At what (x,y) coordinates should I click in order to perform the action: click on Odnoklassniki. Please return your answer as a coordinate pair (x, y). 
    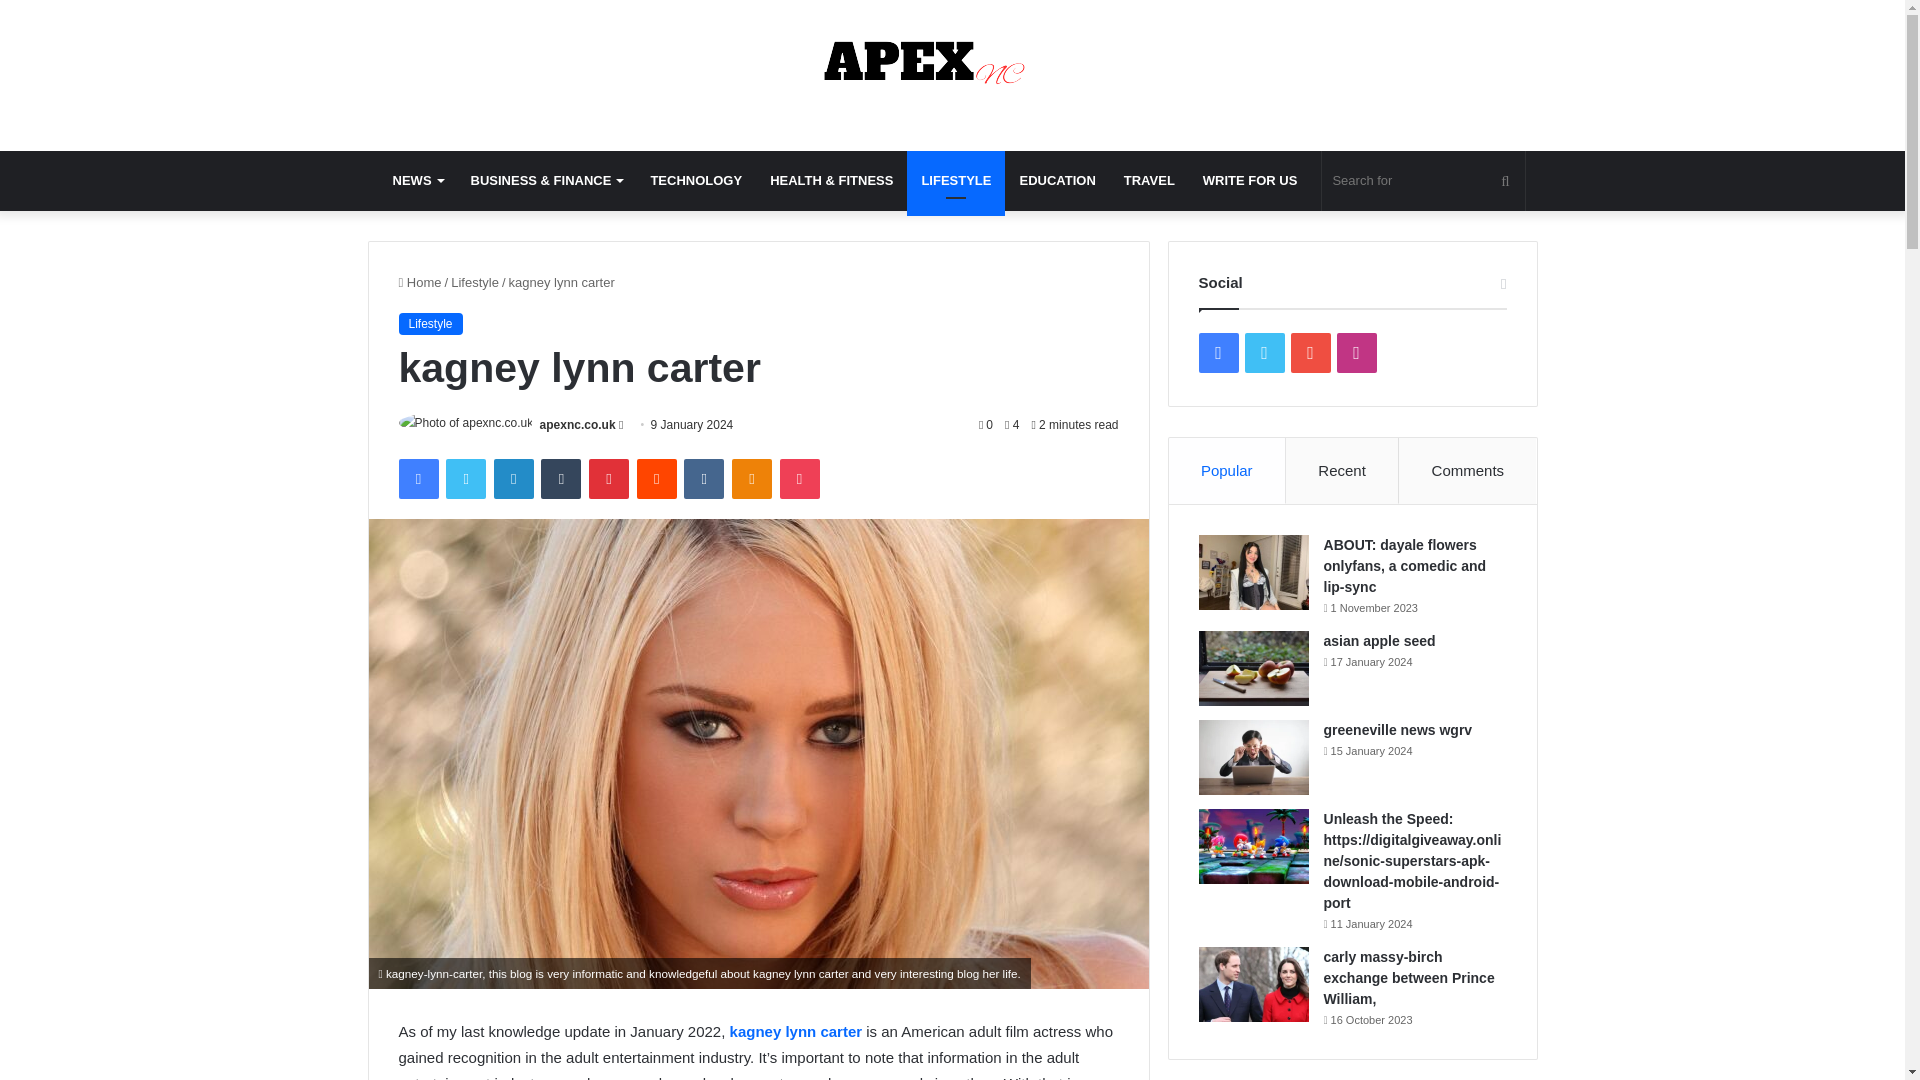
    Looking at the image, I should click on (751, 478).